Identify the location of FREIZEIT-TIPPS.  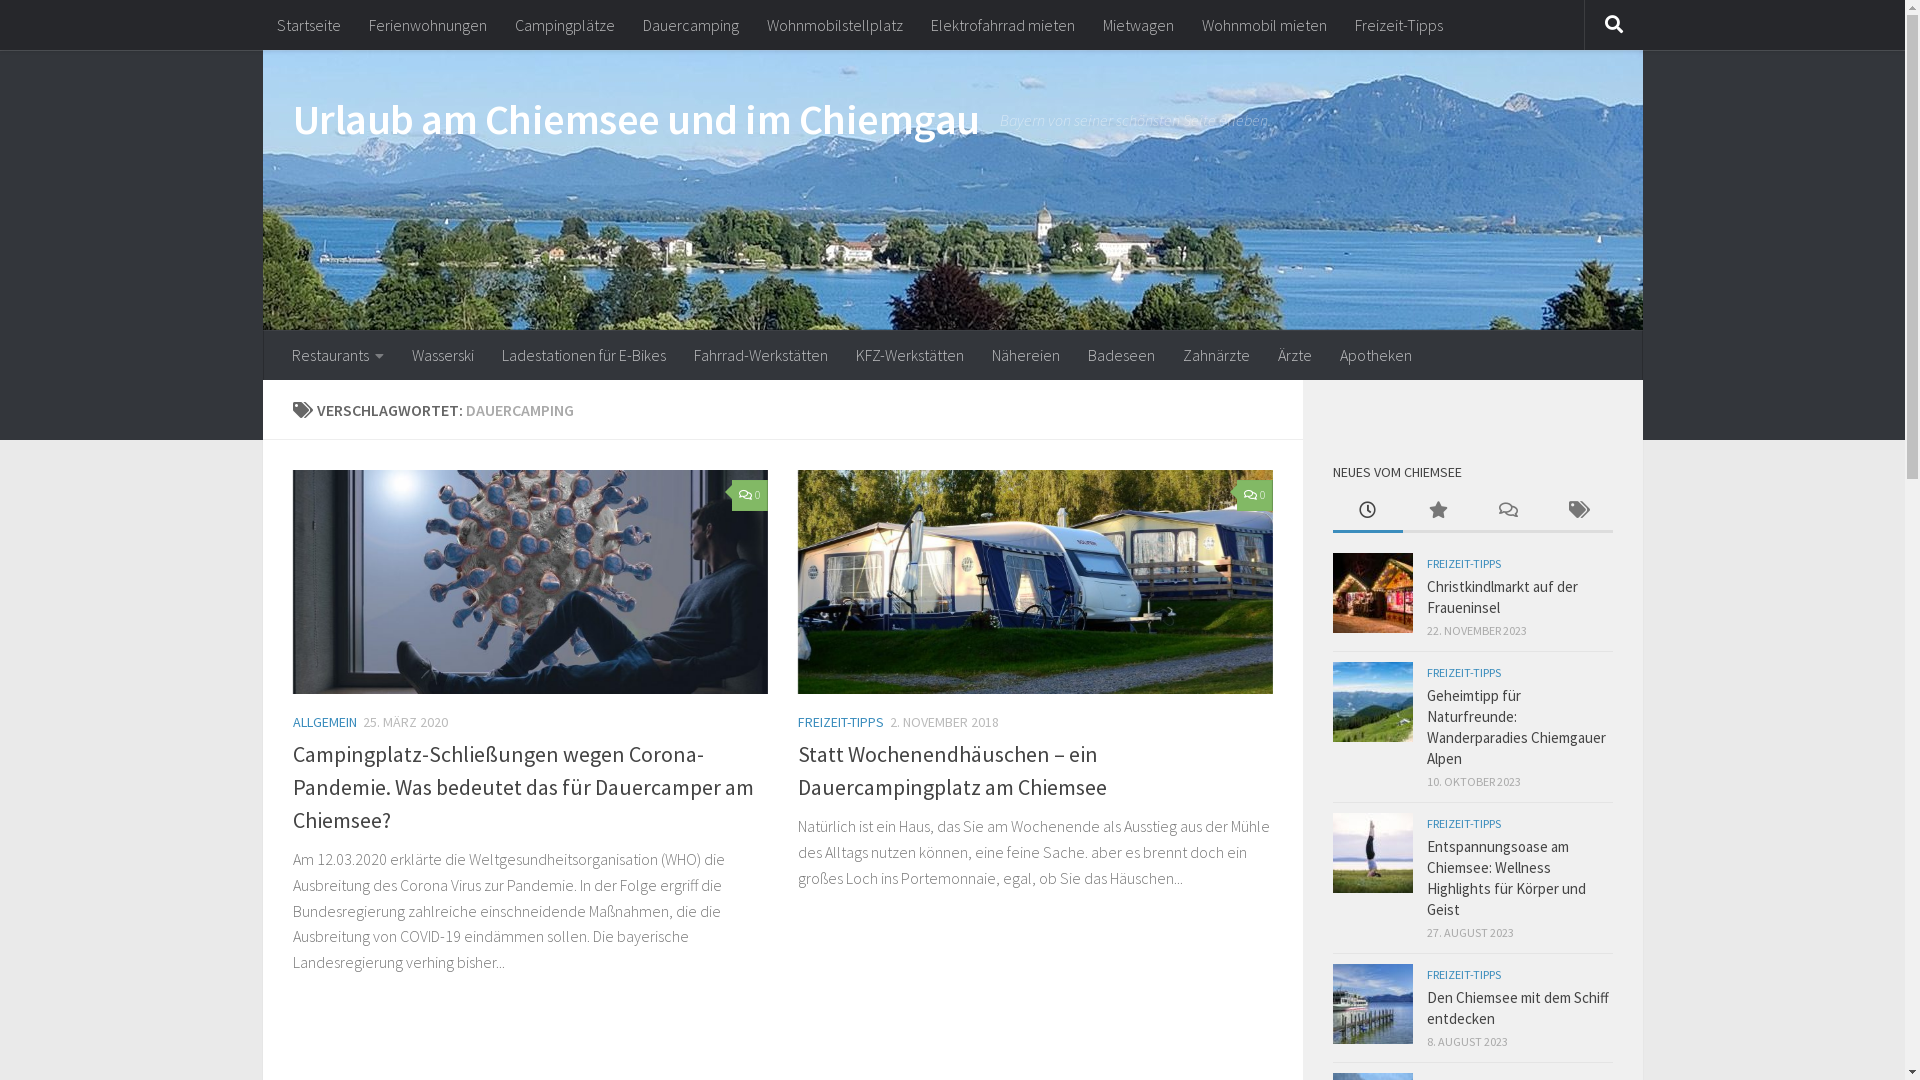
(1463, 974).